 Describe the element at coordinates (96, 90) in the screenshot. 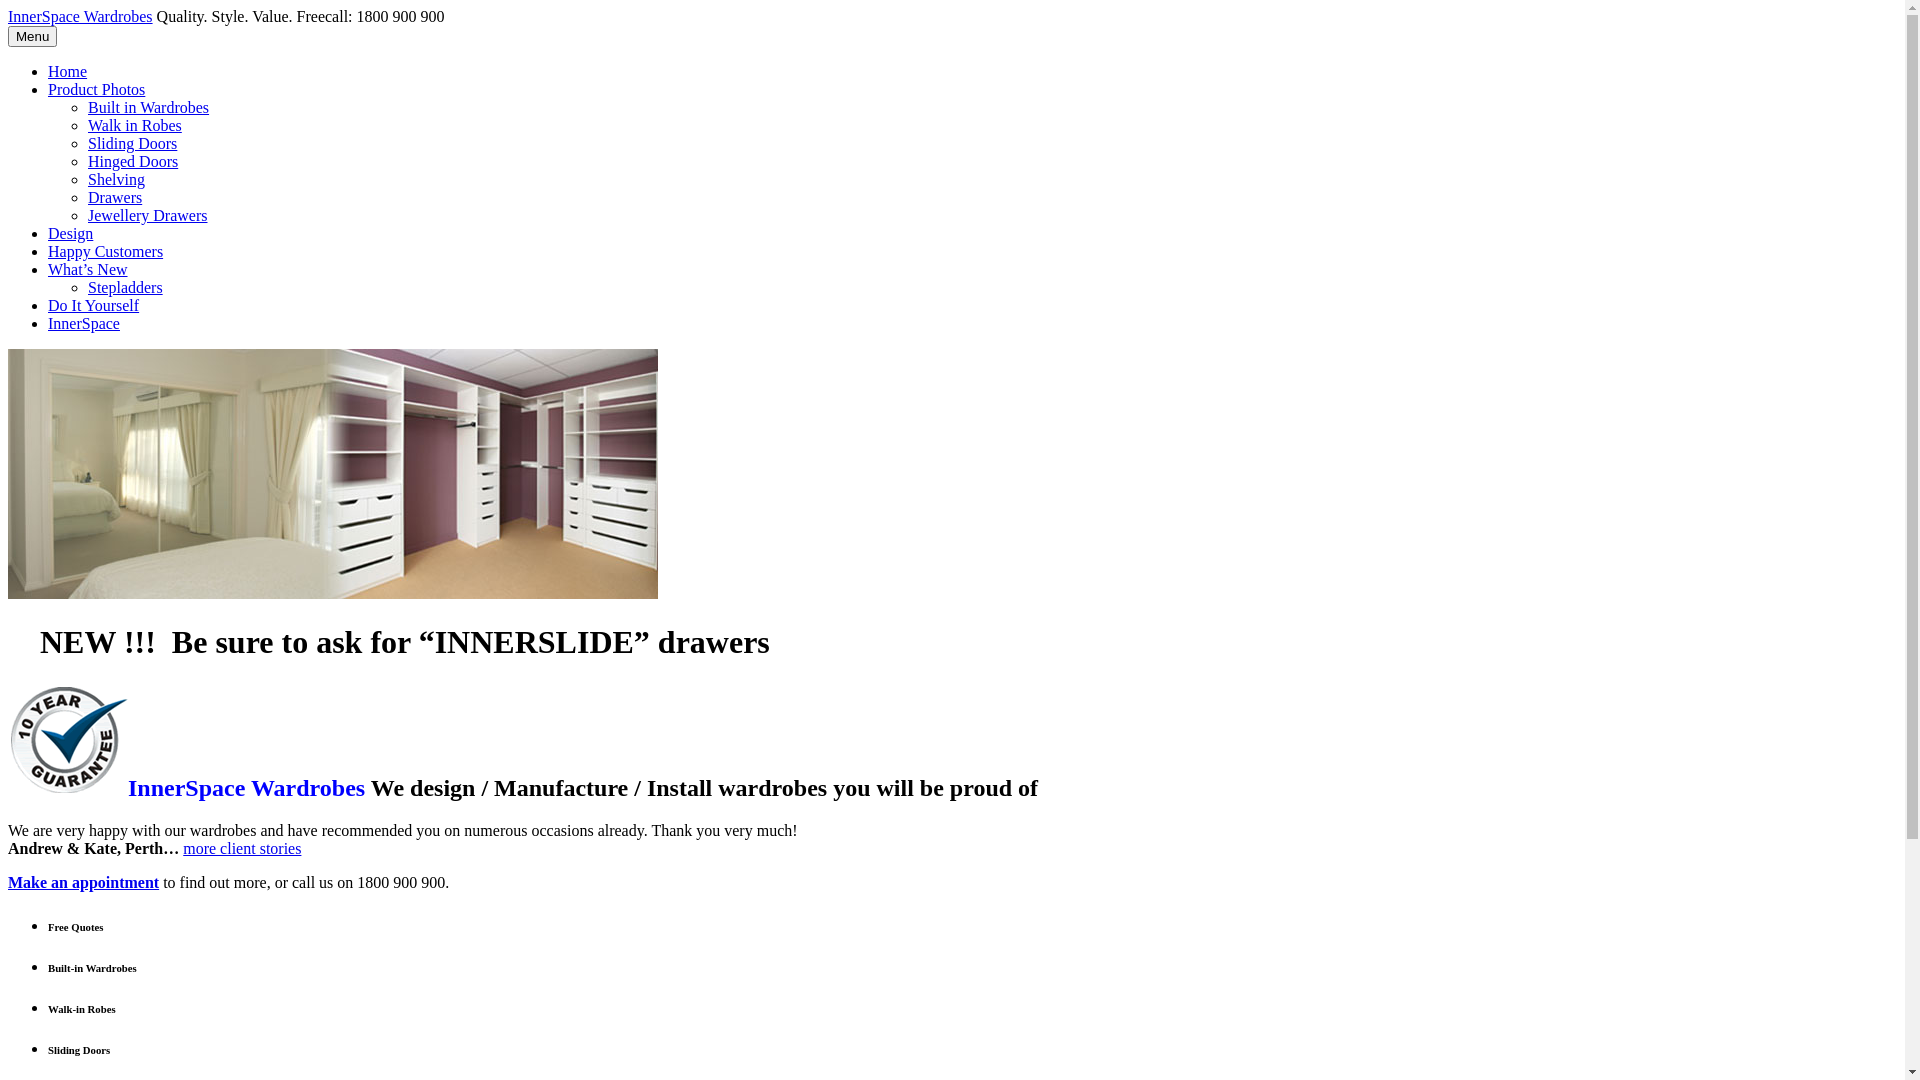

I see `Product Photos` at that location.